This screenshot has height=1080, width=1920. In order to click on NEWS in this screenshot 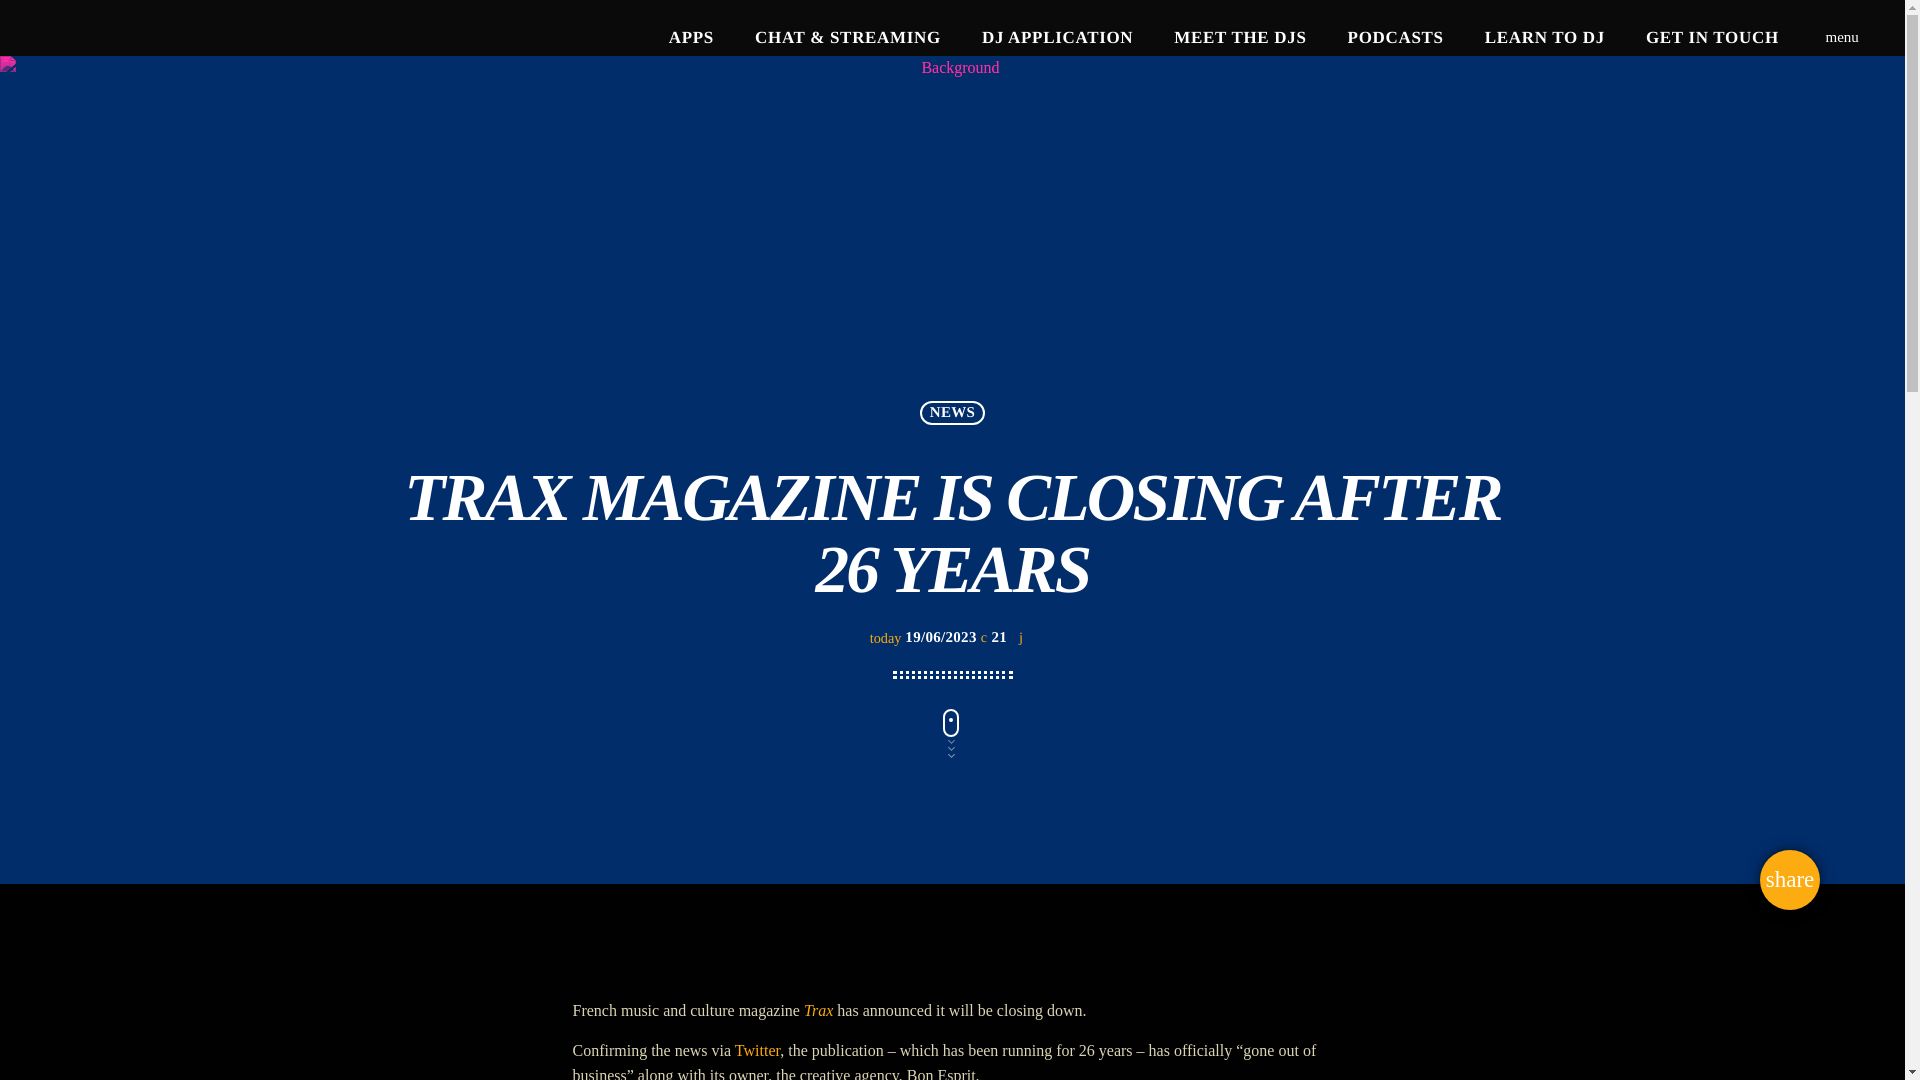, I will do `click(951, 412)`.